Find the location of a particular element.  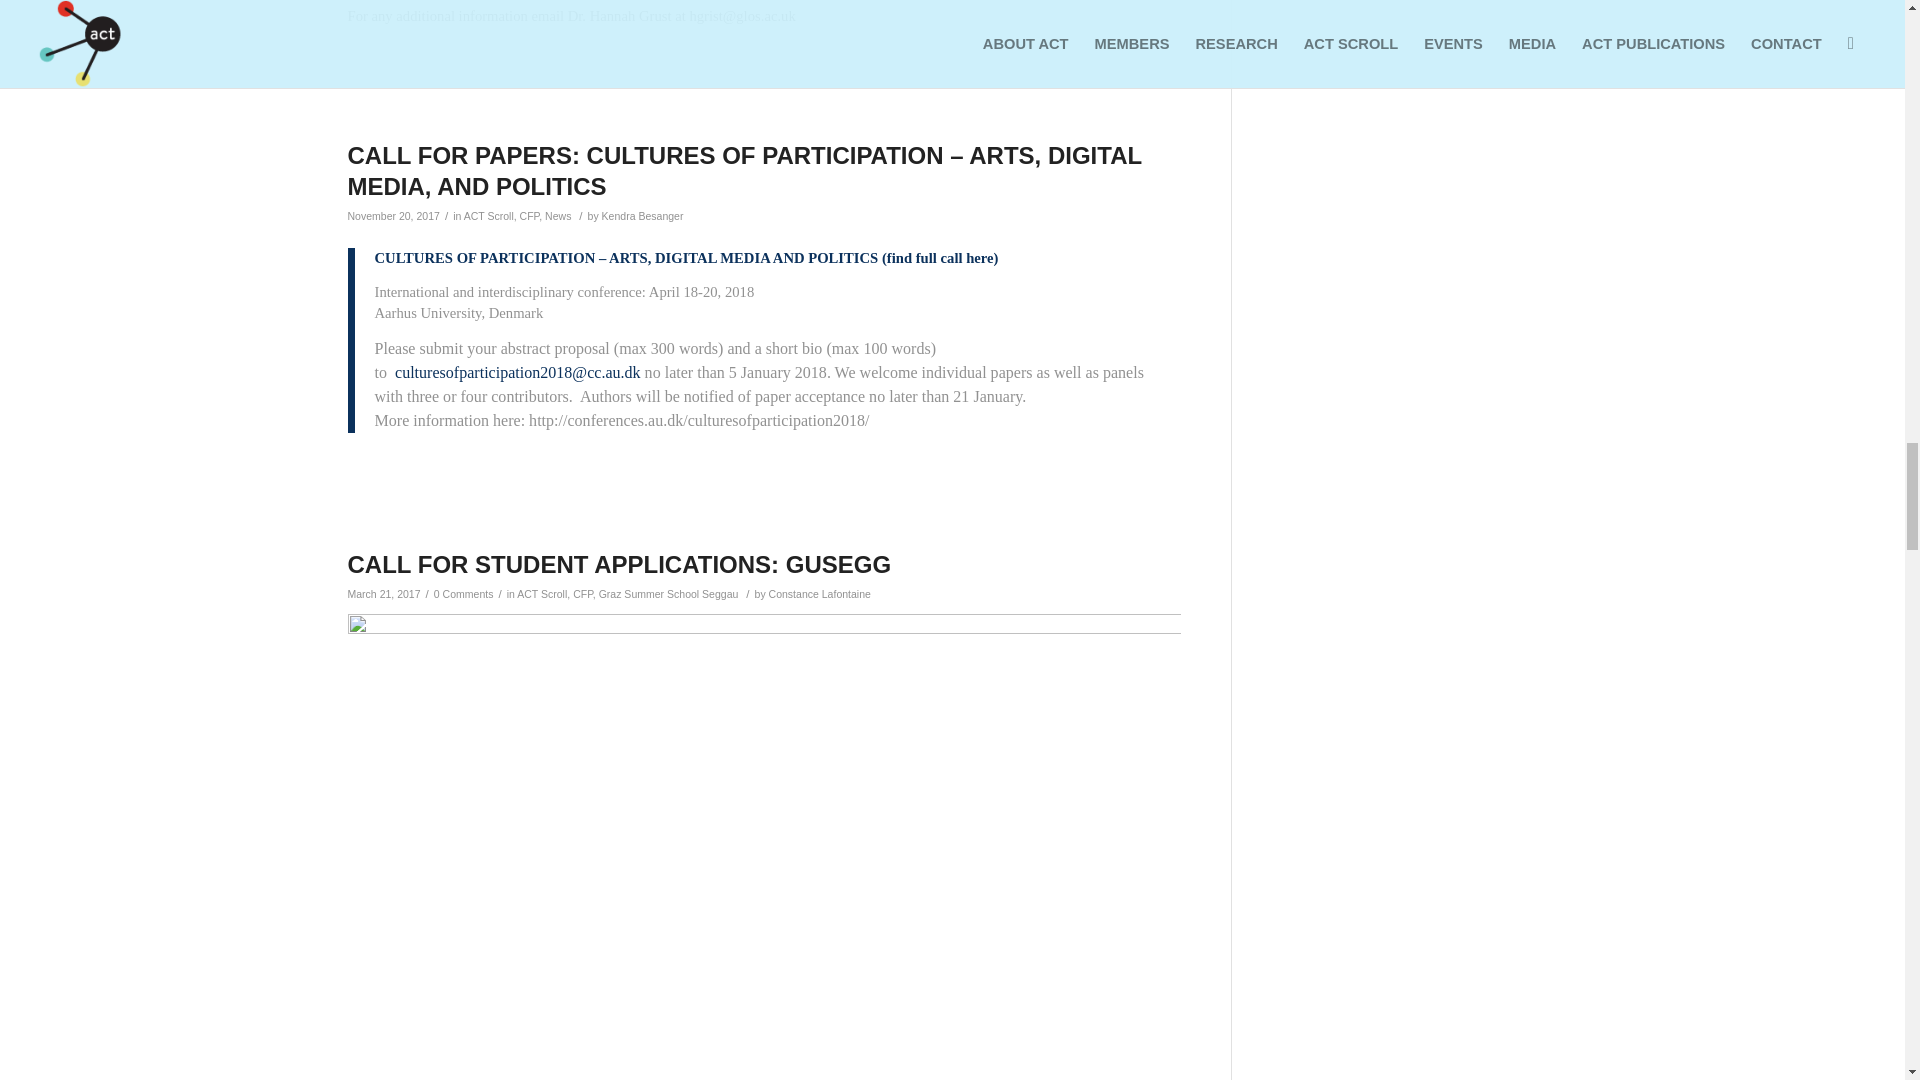

Permanent Link: Call for student applications: GUSEGG is located at coordinates (620, 564).